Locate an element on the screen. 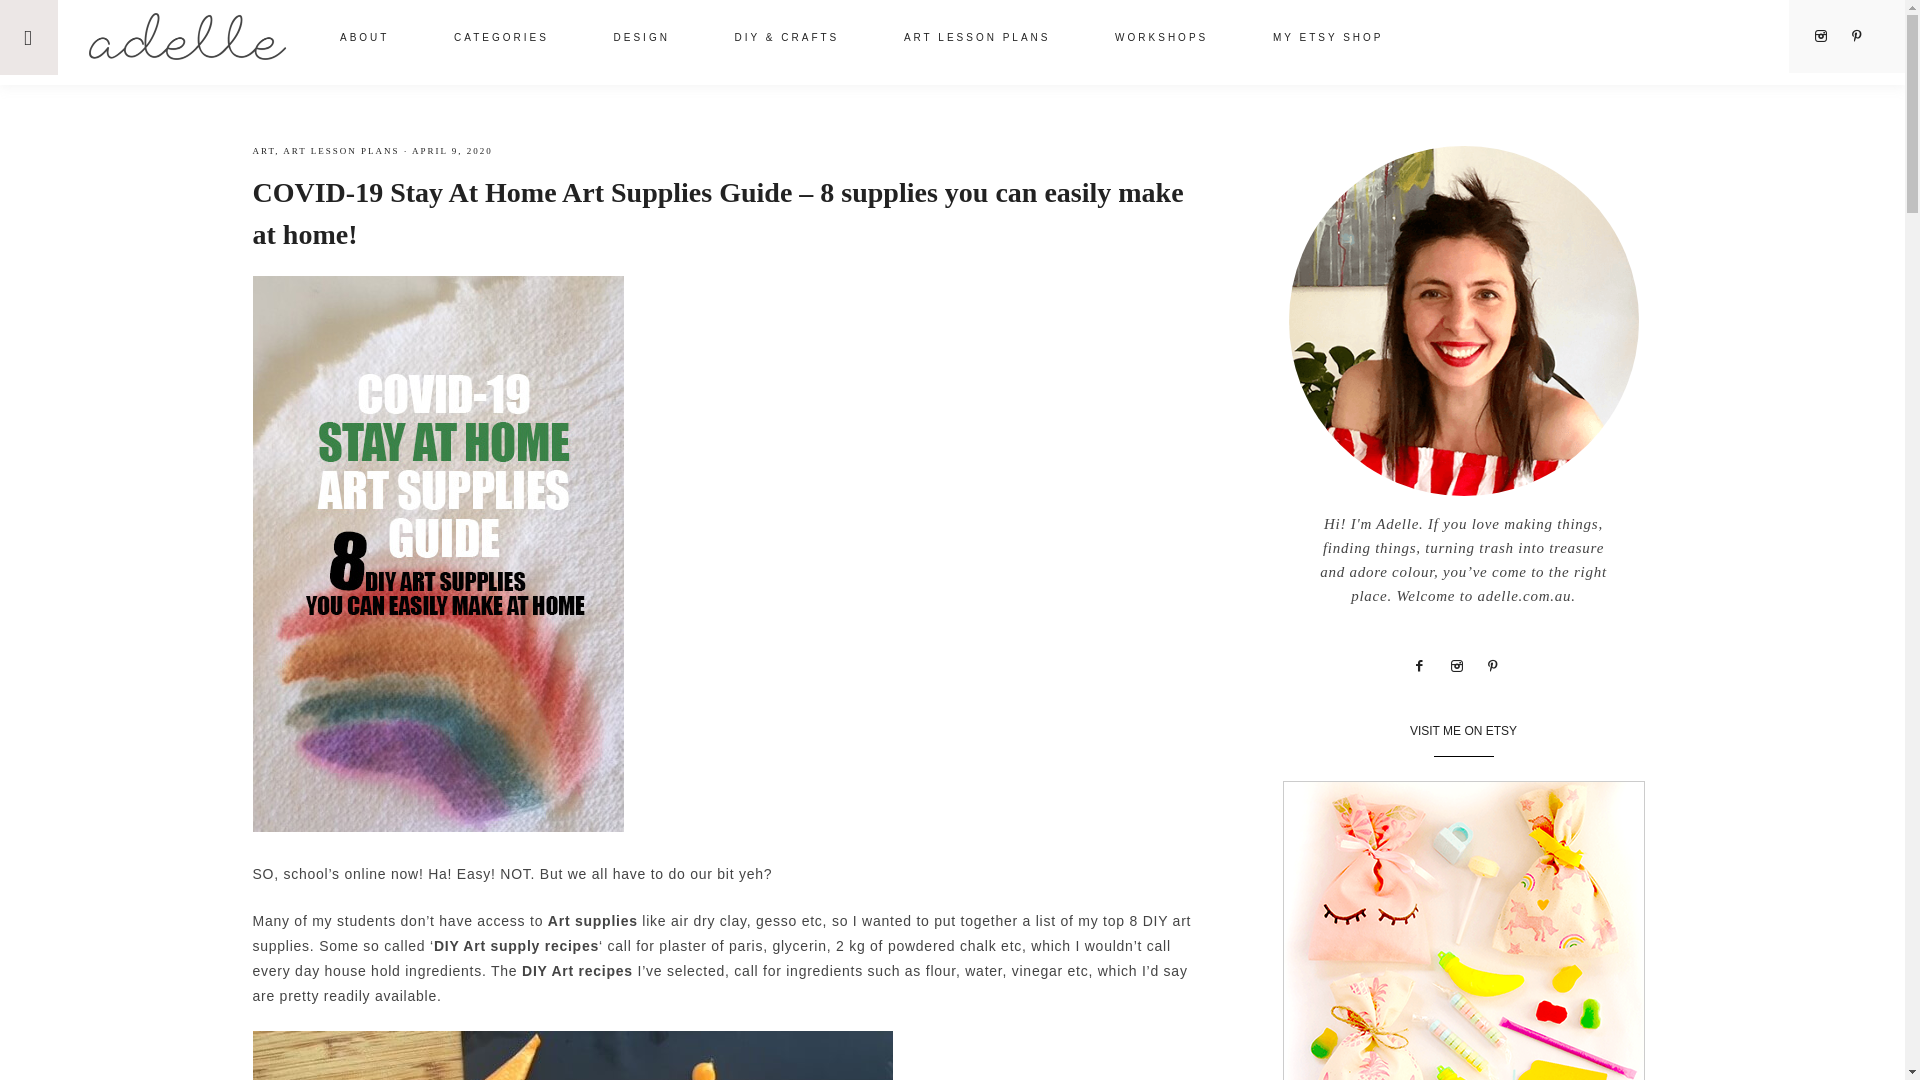  ART LESSON PLANS is located at coordinates (340, 150).